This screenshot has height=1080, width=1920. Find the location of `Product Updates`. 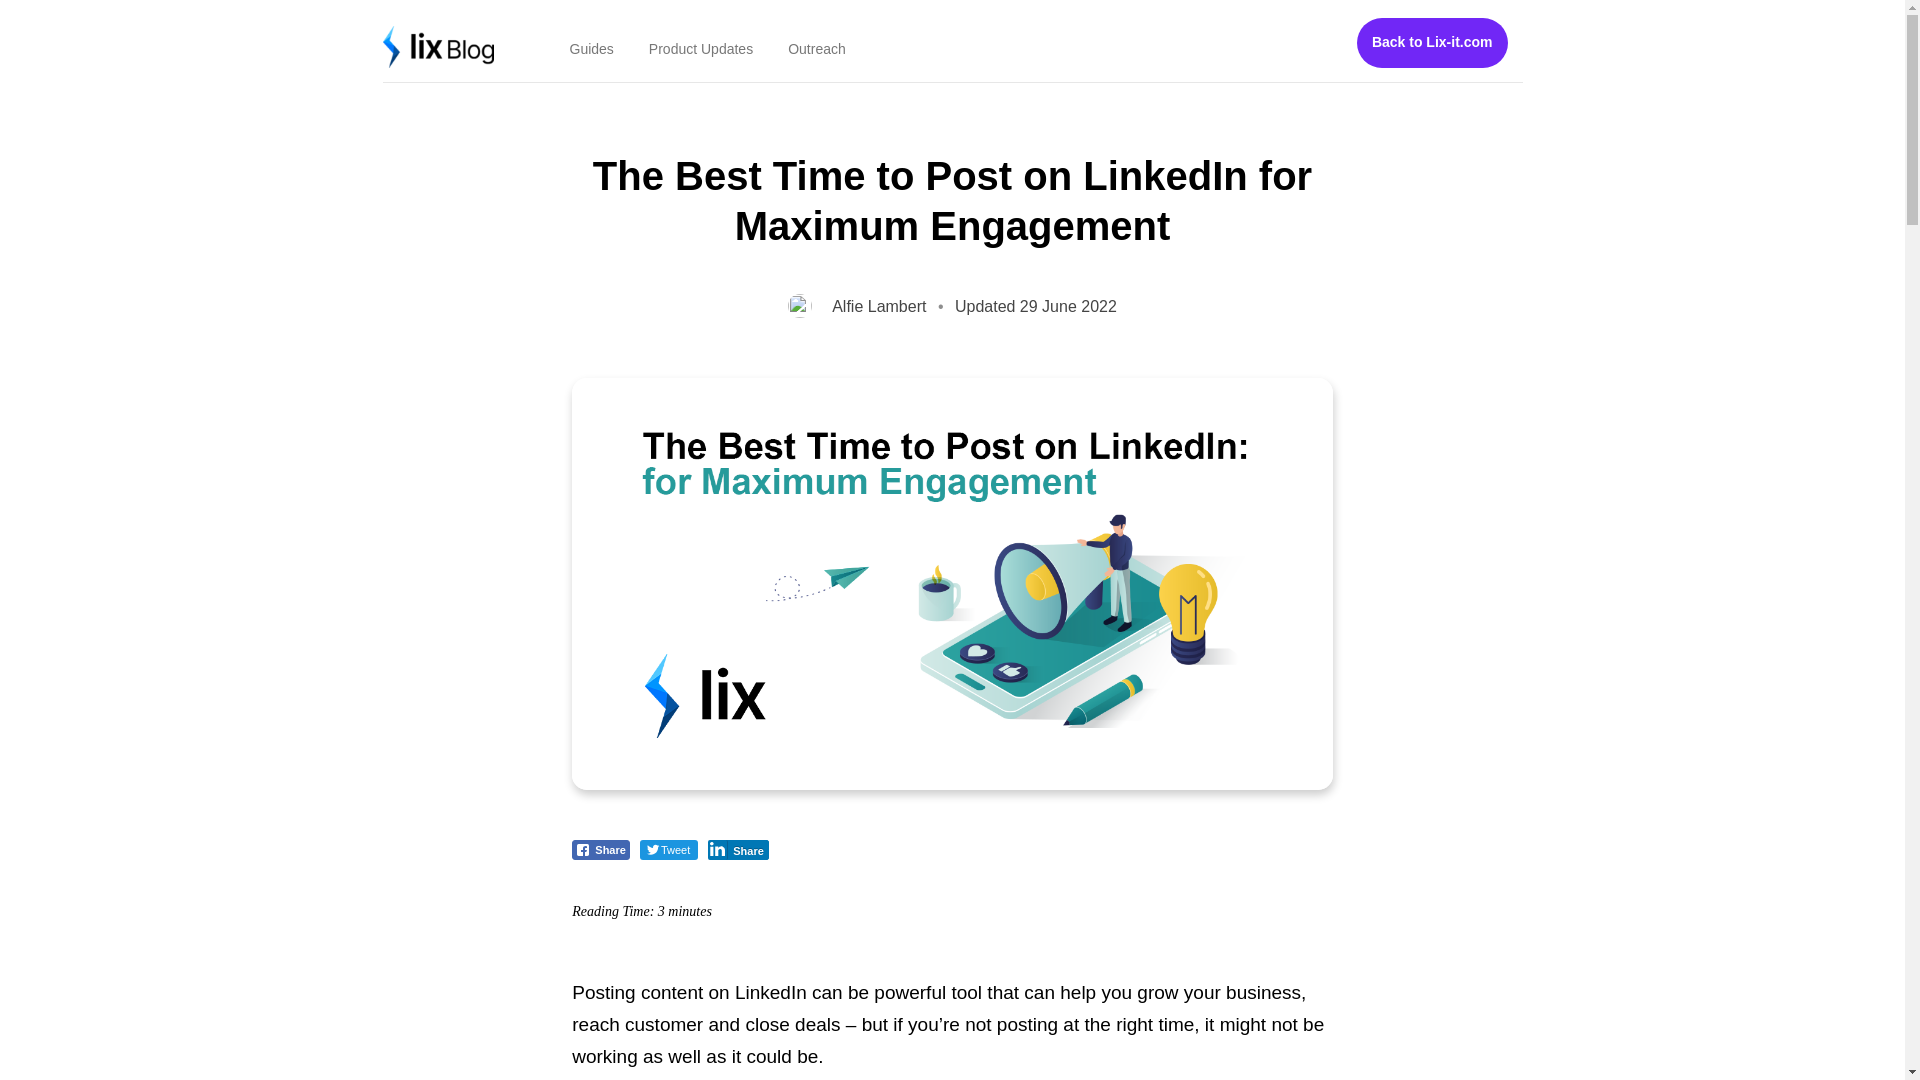

Product Updates is located at coordinates (692, 50).